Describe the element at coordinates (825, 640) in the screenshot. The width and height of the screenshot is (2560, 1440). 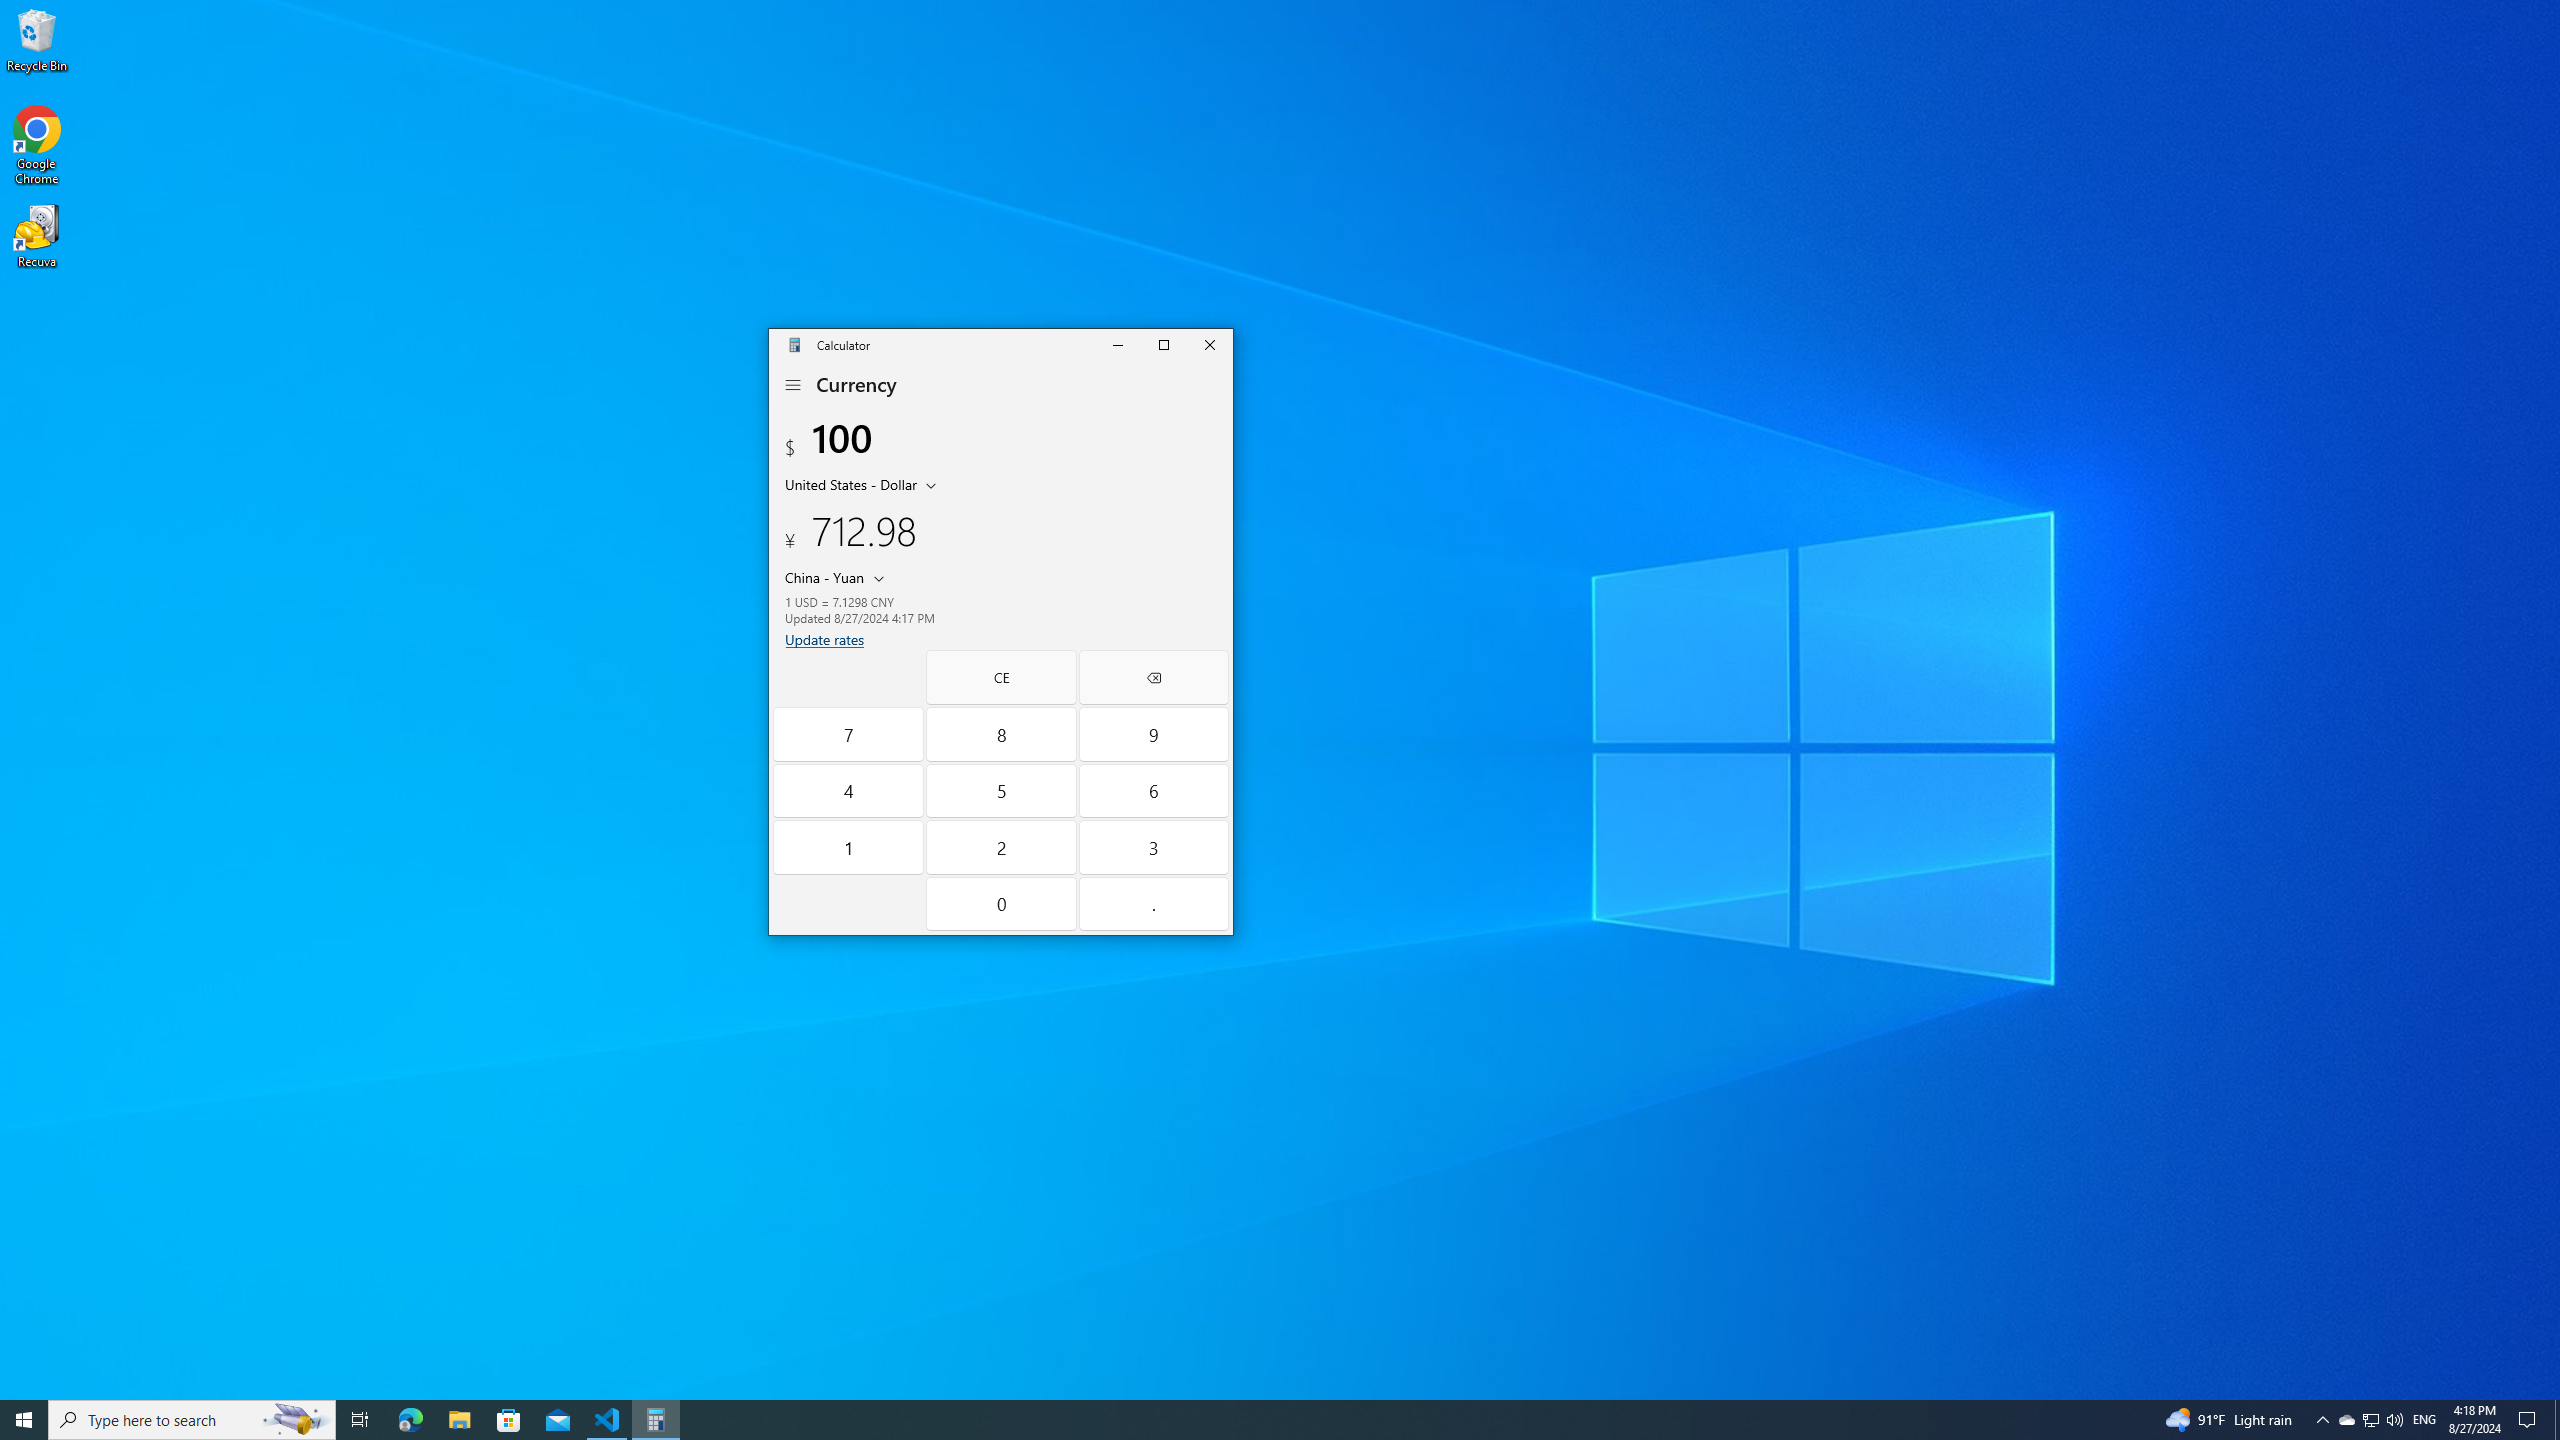
I see `Nine` at that location.